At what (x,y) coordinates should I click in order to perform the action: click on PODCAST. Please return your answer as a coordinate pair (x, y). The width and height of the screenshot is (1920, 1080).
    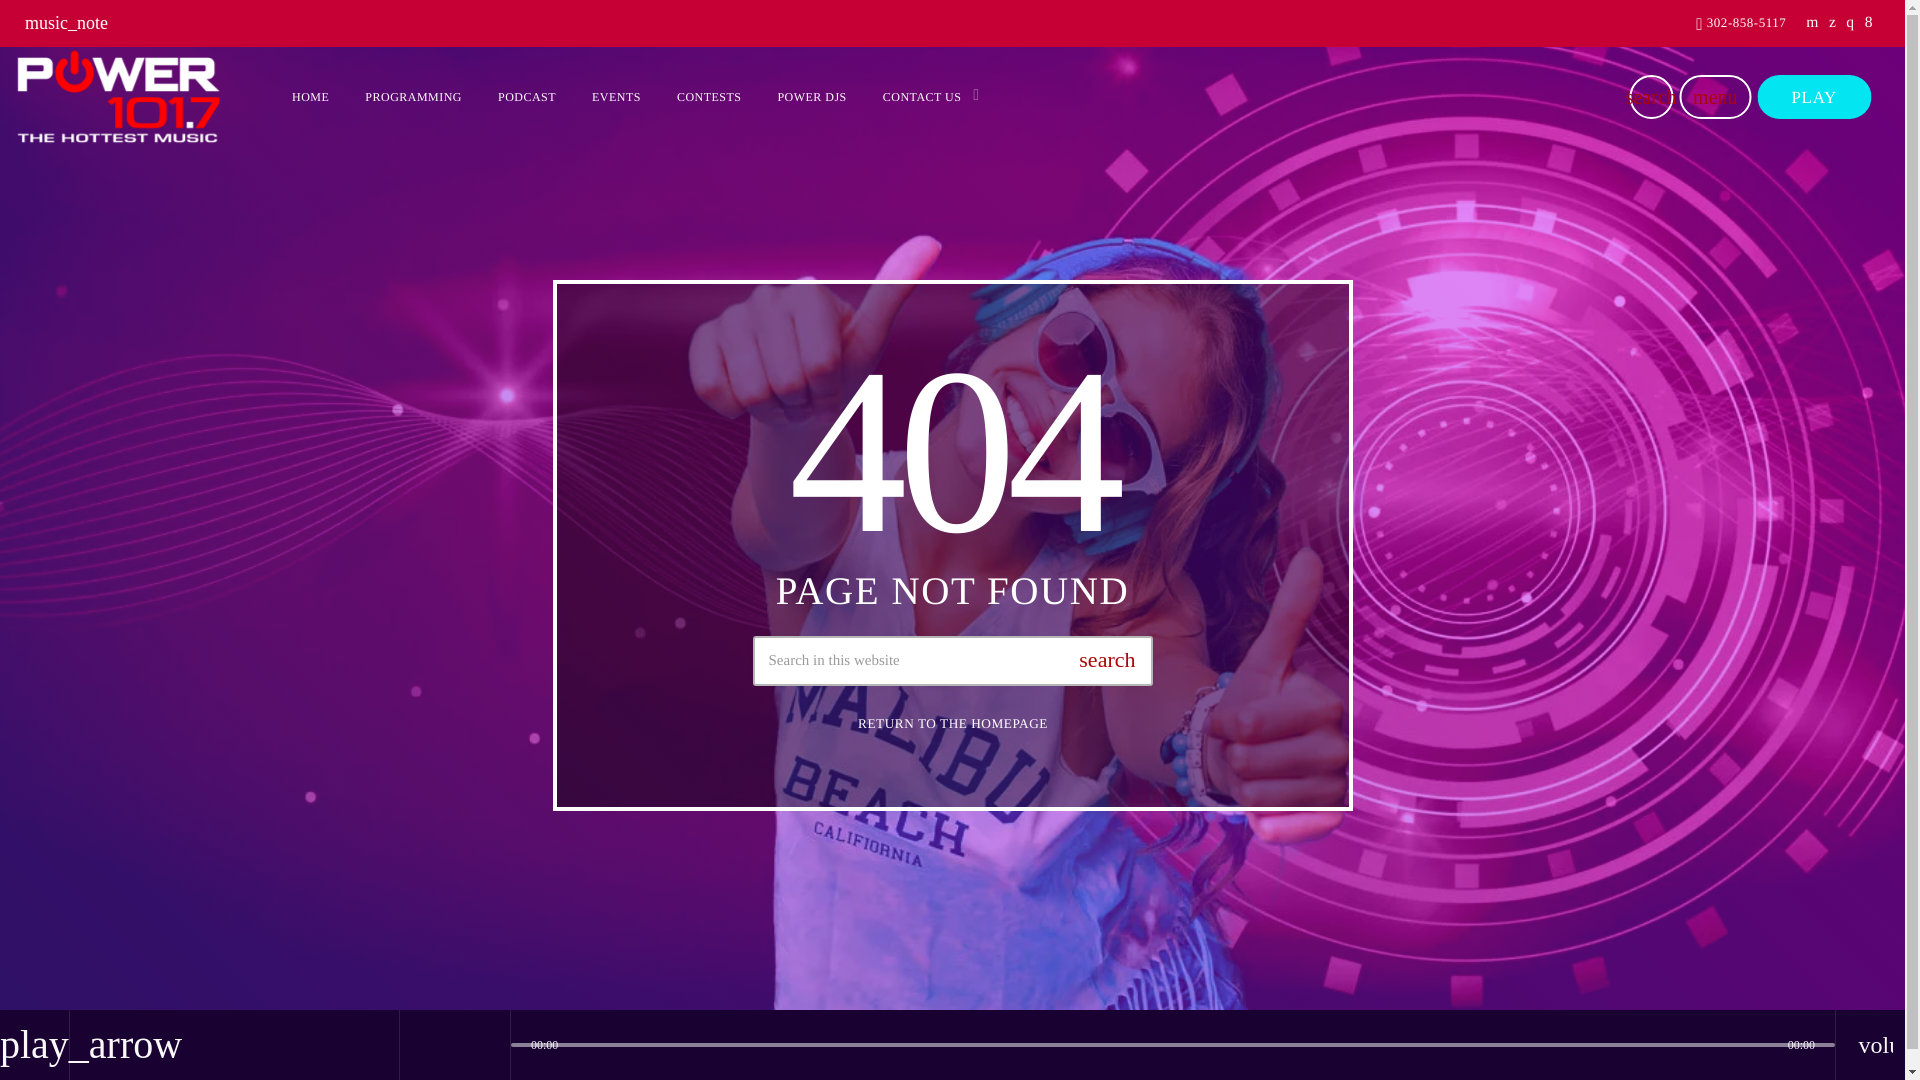
    Looking at the image, I should click on (527, 98).